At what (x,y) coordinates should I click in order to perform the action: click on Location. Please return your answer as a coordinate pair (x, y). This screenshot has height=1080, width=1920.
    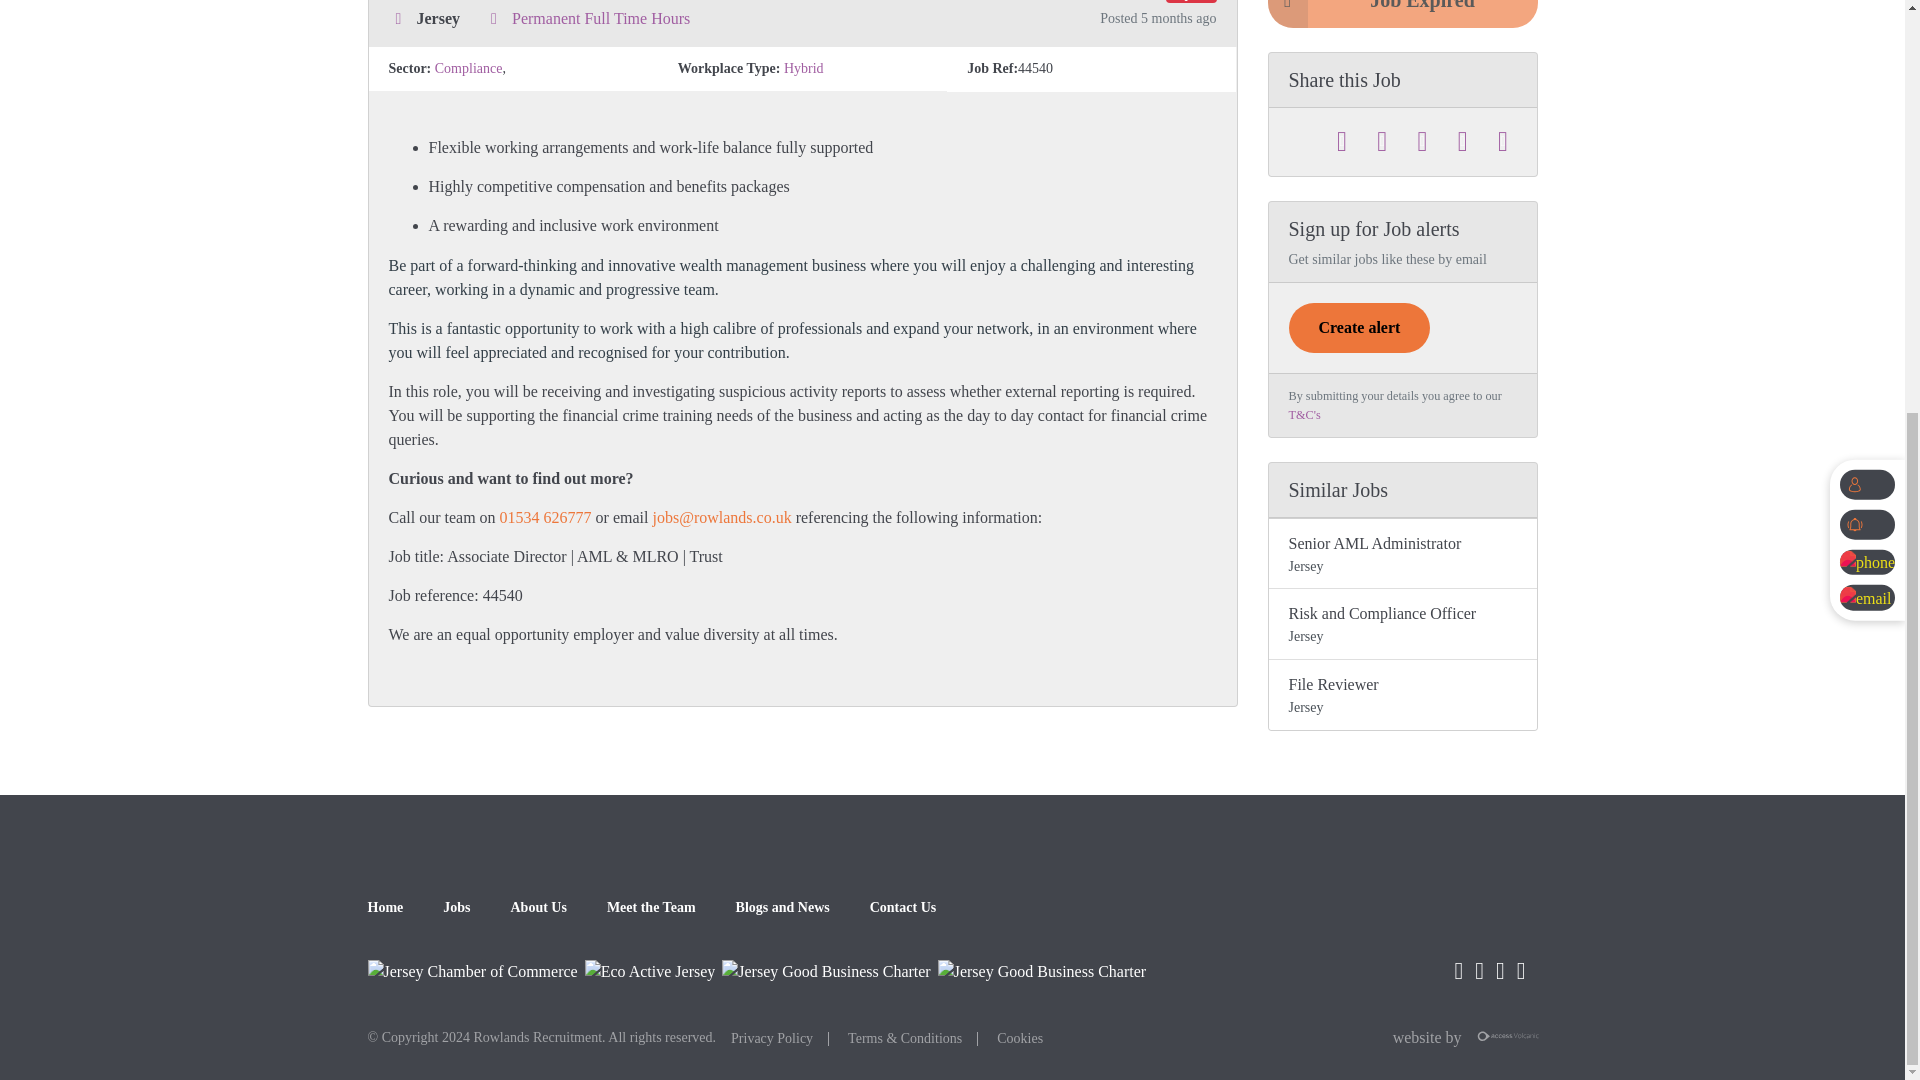
    Looking at the image, I should click on (397, 18).